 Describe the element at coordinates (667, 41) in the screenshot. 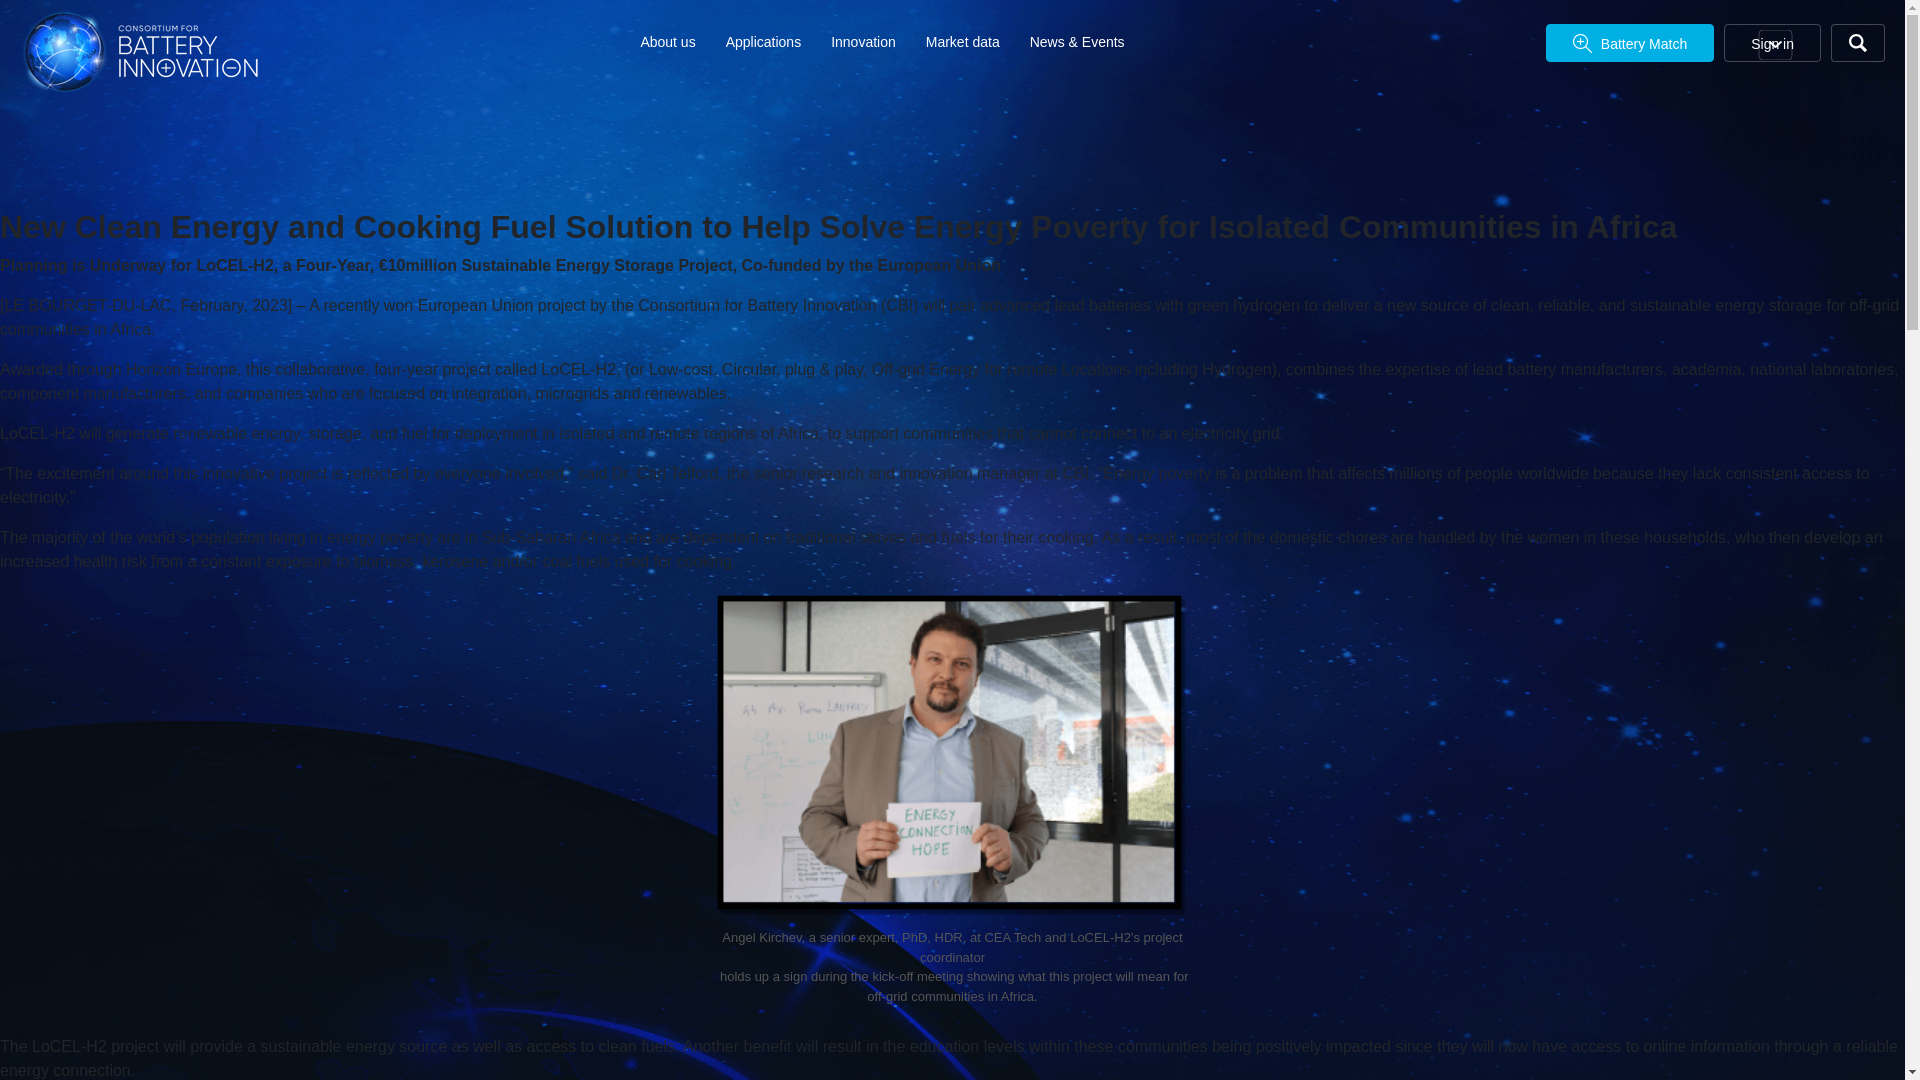

I see `About us` at that location.